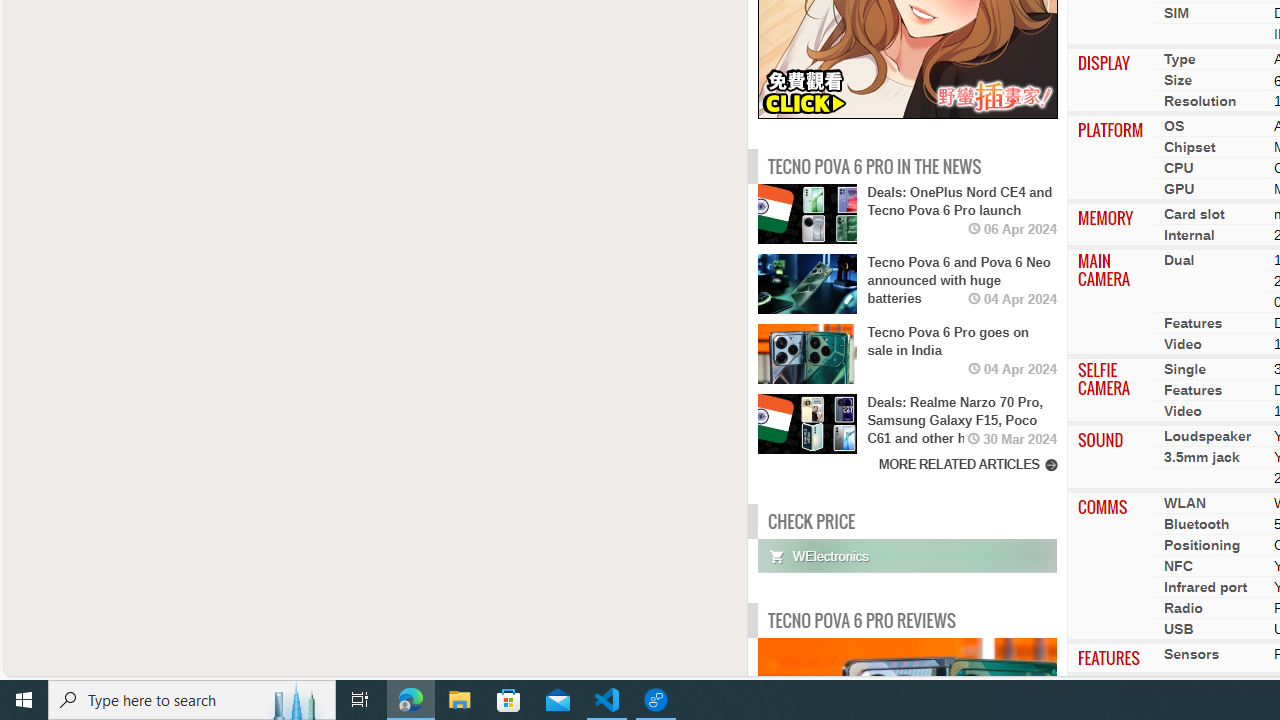  I want to click on NFC, so click(1178, 566).